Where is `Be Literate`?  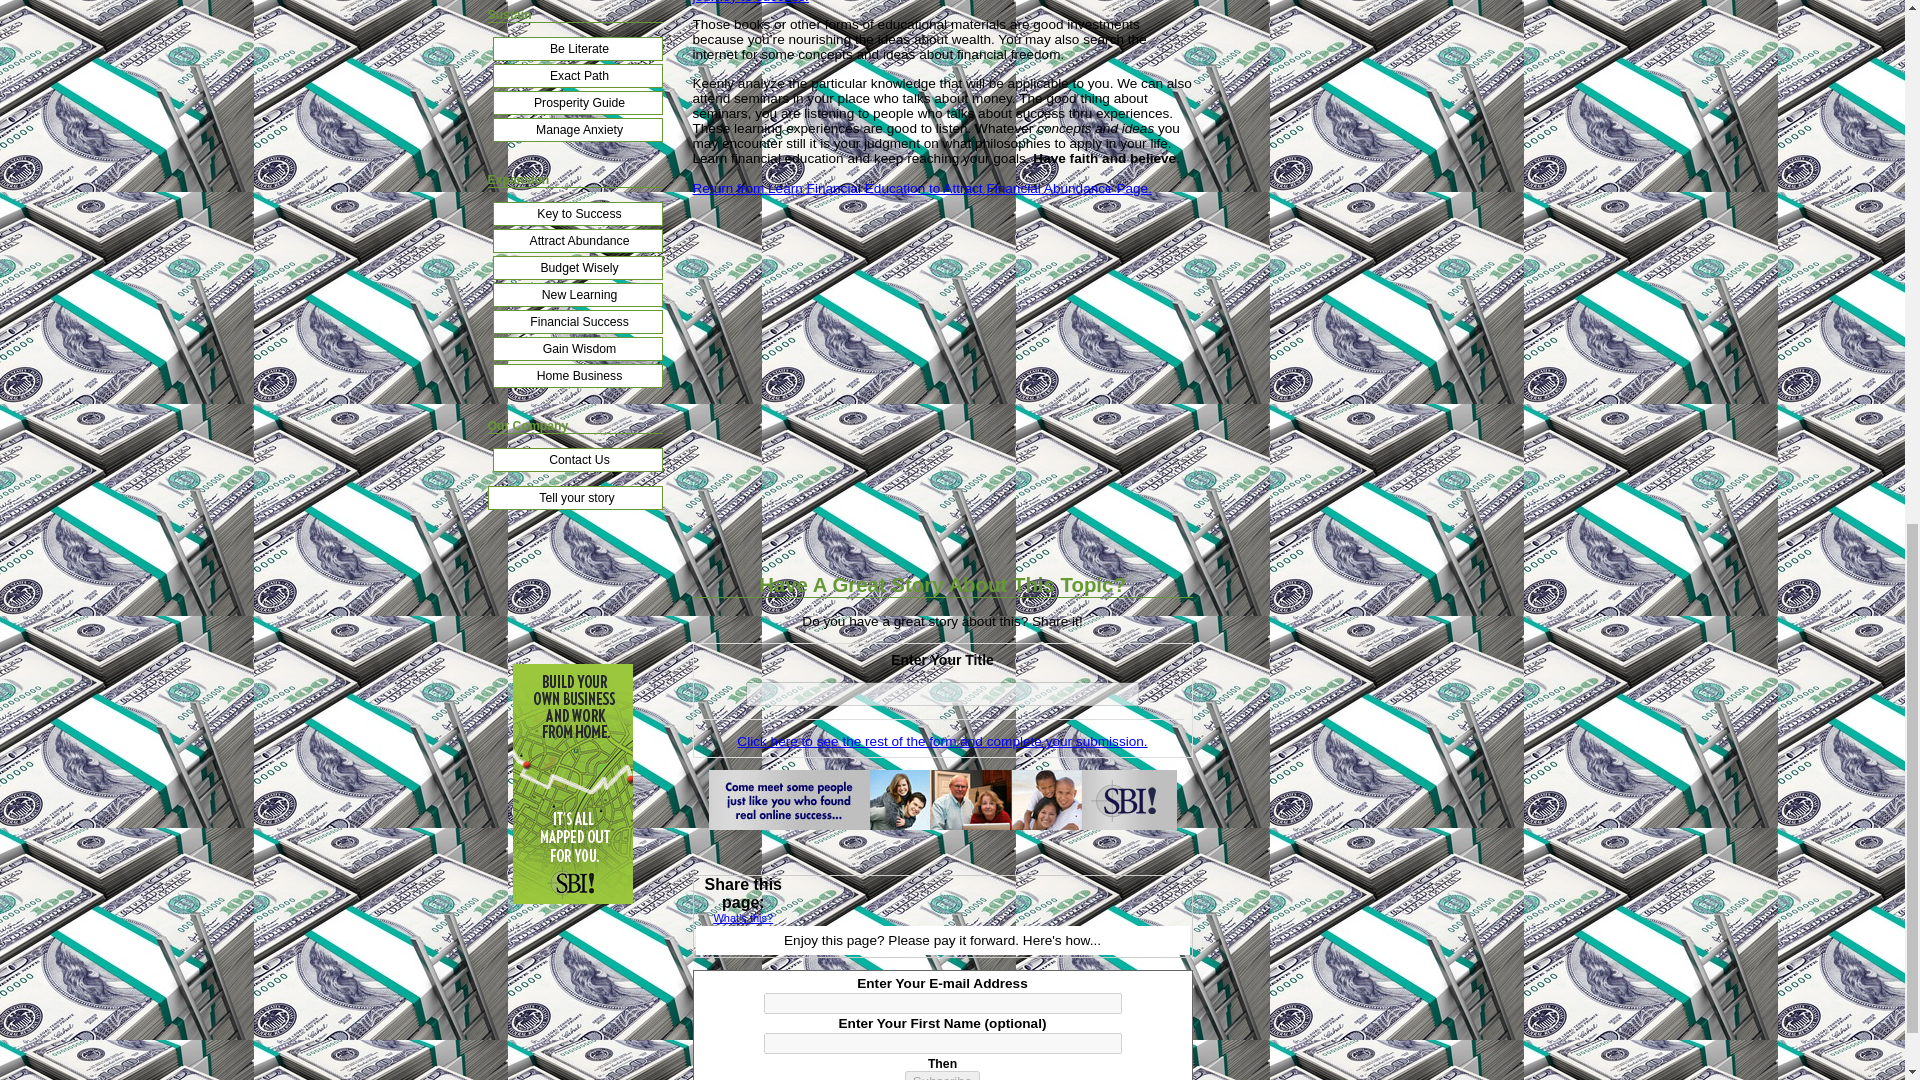
Be Literate is located at coordinates (576, 48).